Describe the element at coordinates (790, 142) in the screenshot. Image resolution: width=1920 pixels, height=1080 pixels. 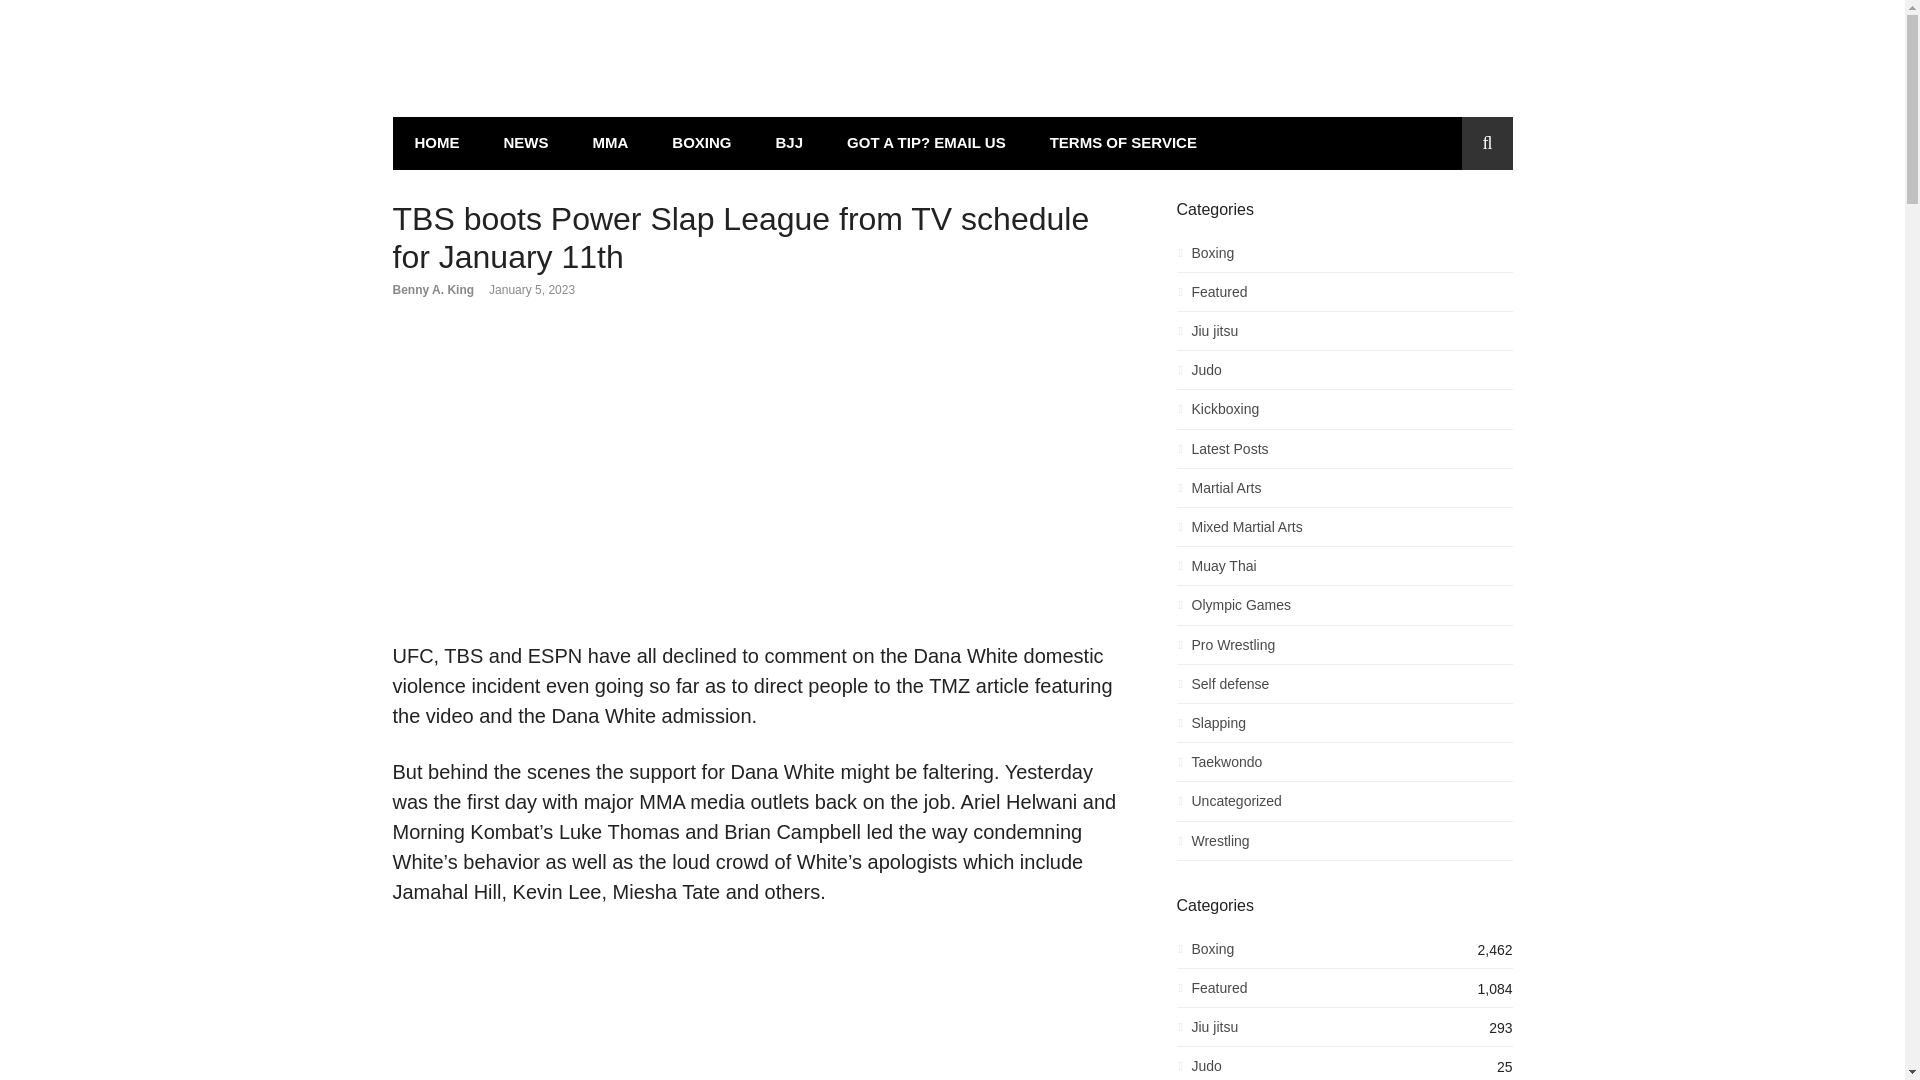
I see `BJJ` at that location.